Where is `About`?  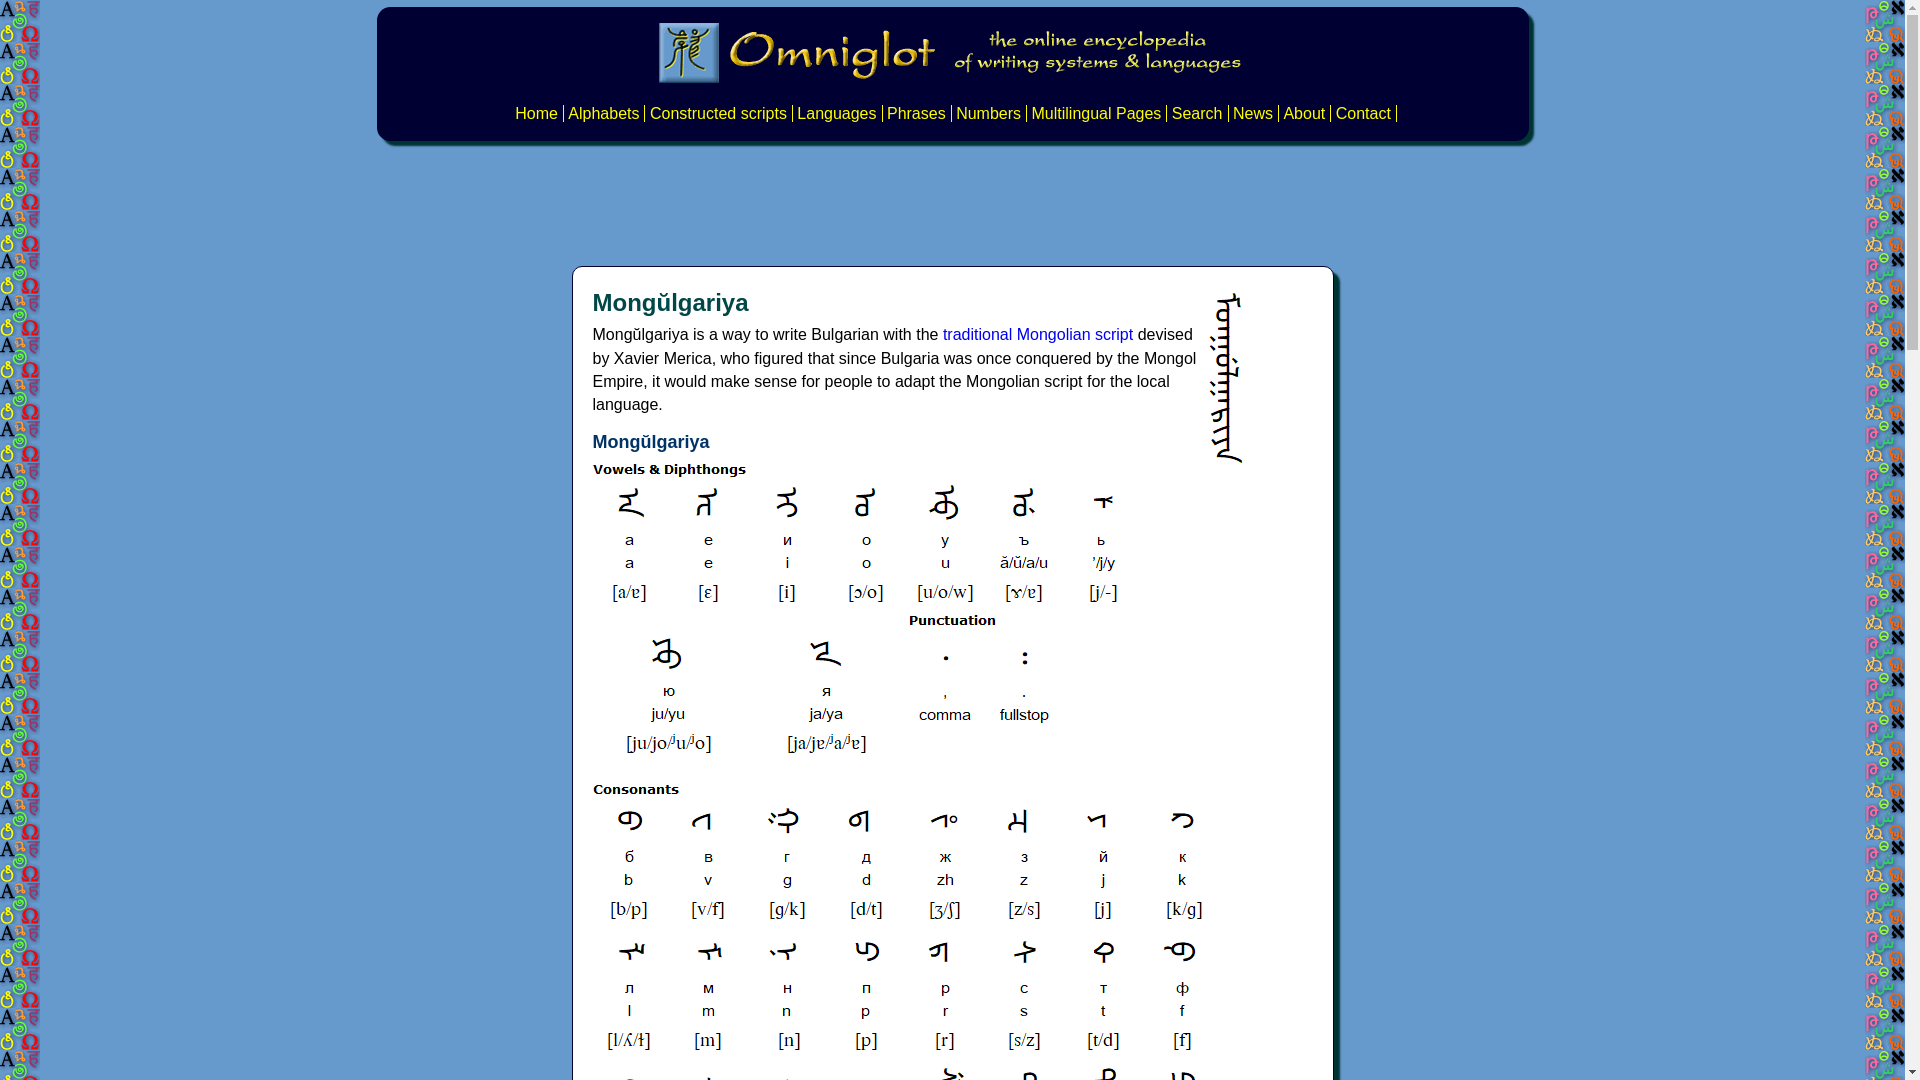 About is located at coordinates (1303, 113).